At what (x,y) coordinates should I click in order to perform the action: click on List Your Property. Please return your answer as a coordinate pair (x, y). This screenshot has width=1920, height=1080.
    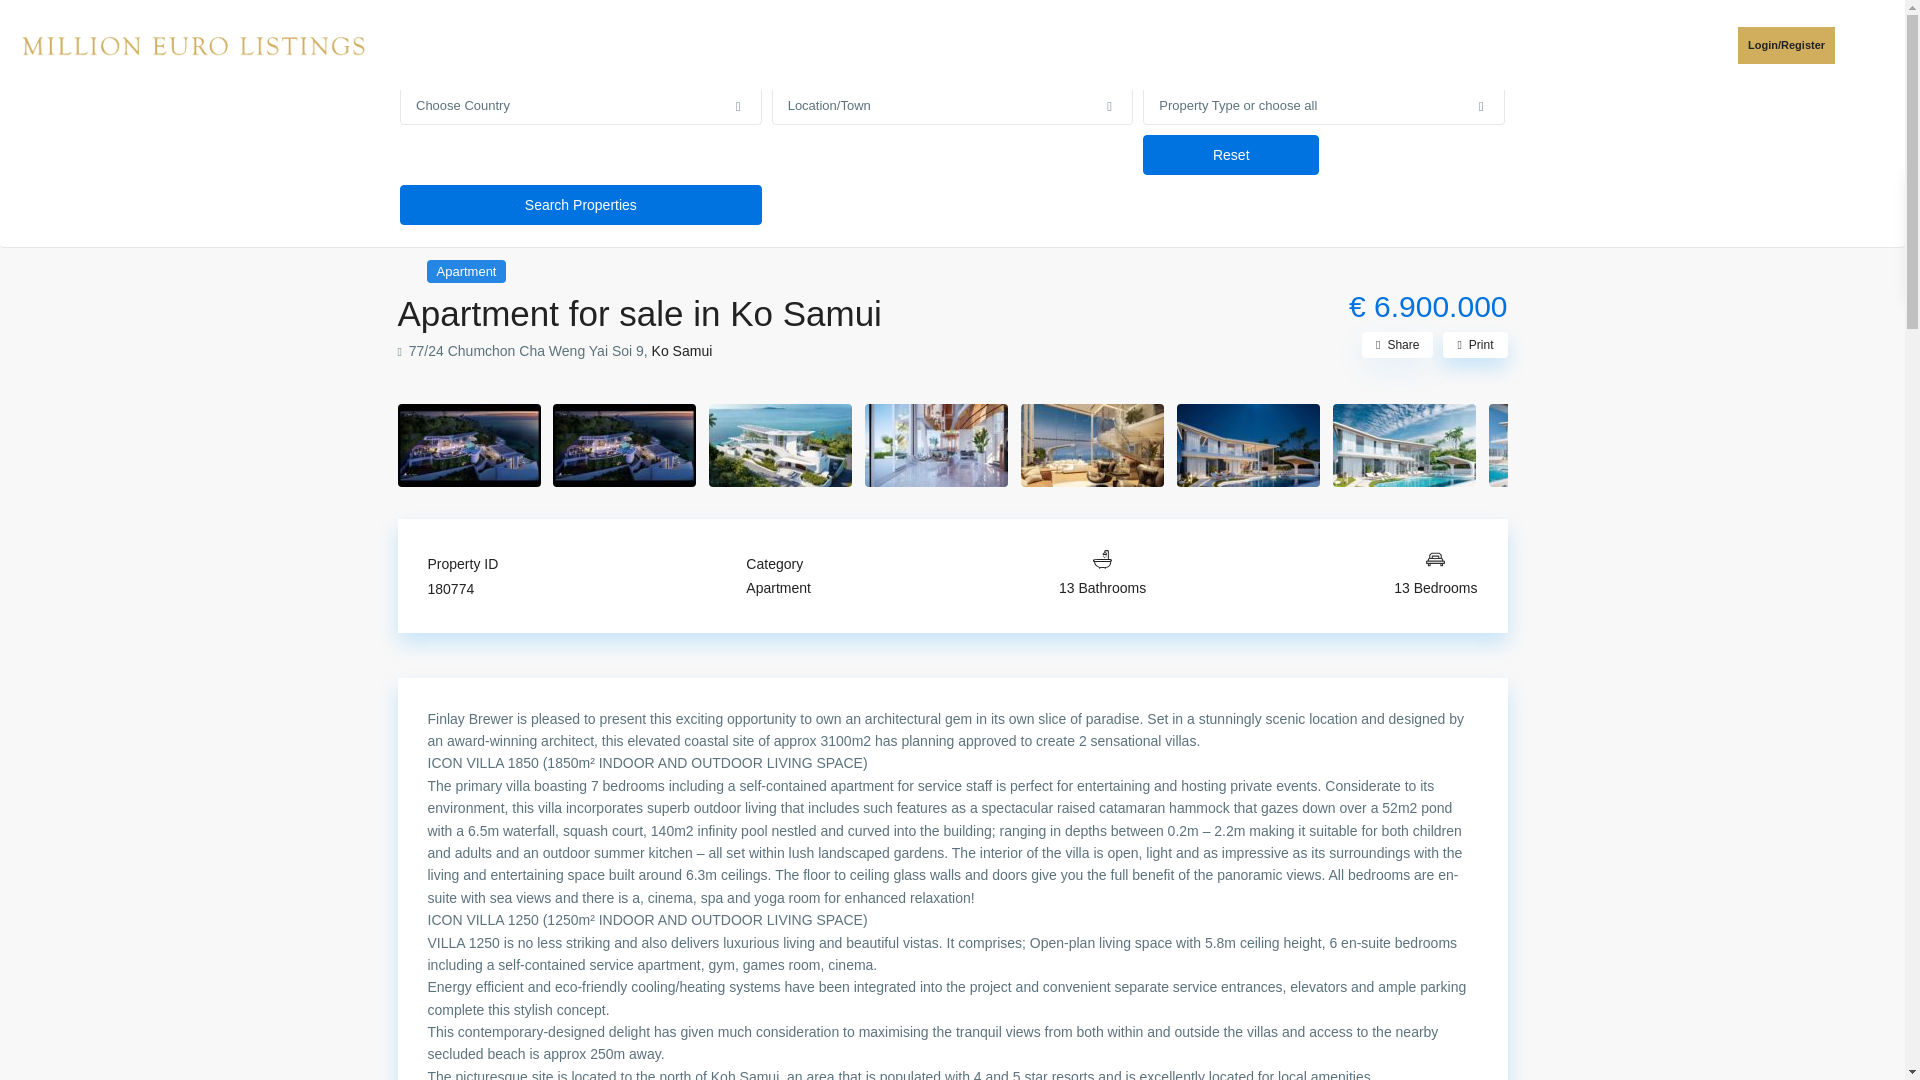
    Looking at the image, I should click on (1047, 44).